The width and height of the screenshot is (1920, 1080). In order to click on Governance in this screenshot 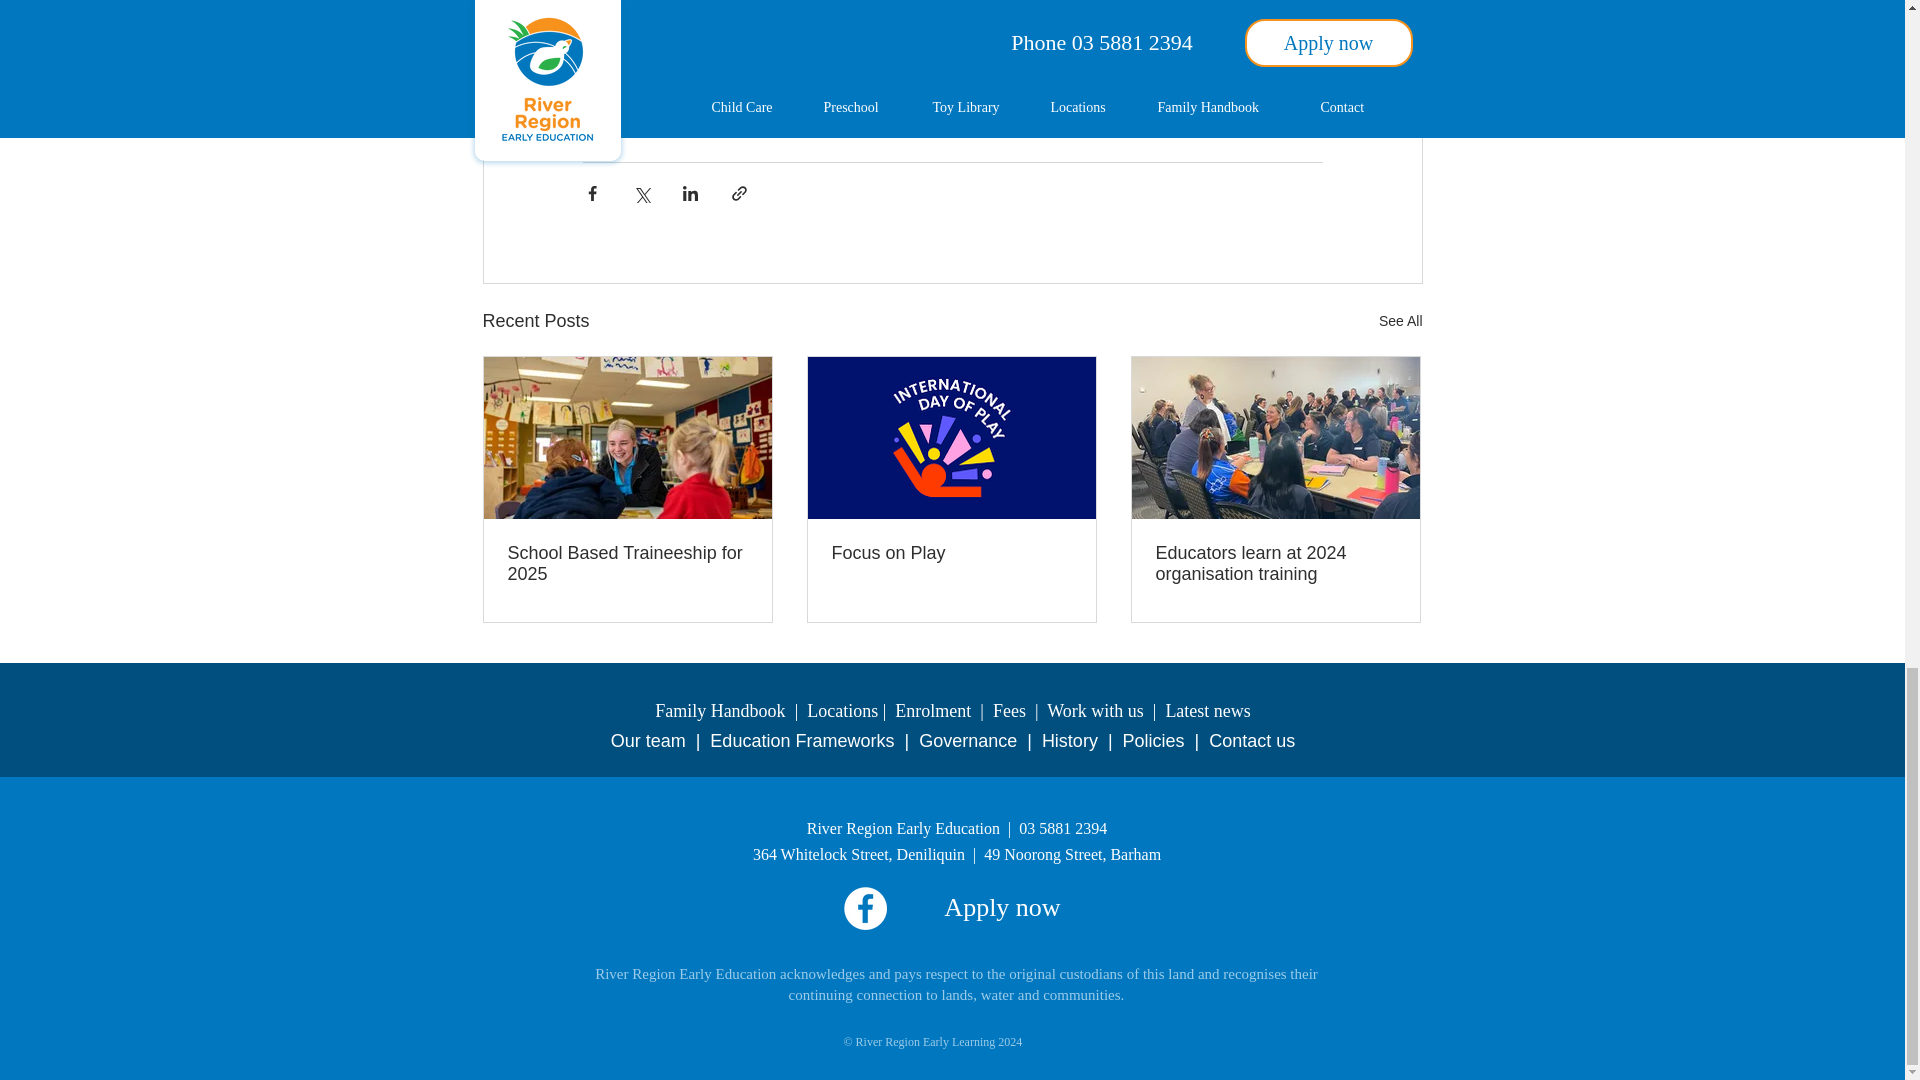, I will do `click(968, 740)`.